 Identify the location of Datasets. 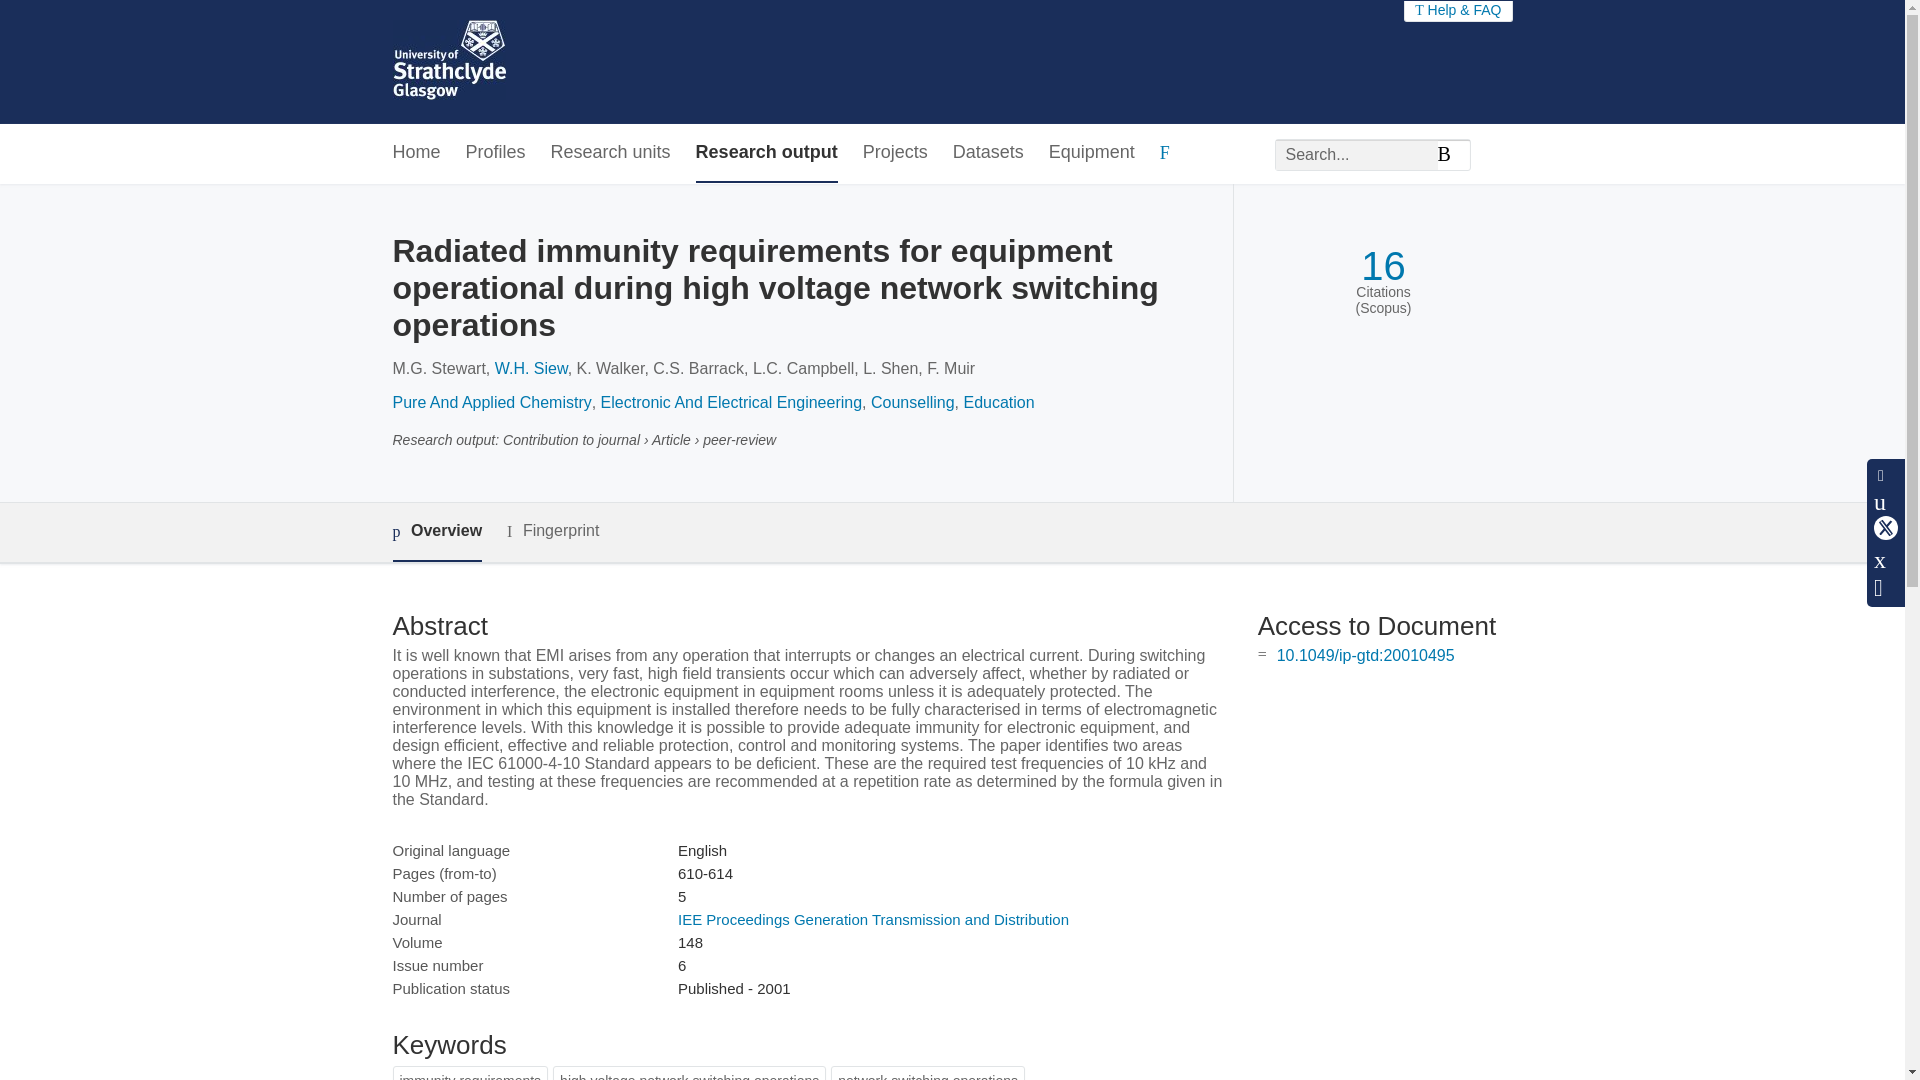
(988, 153).